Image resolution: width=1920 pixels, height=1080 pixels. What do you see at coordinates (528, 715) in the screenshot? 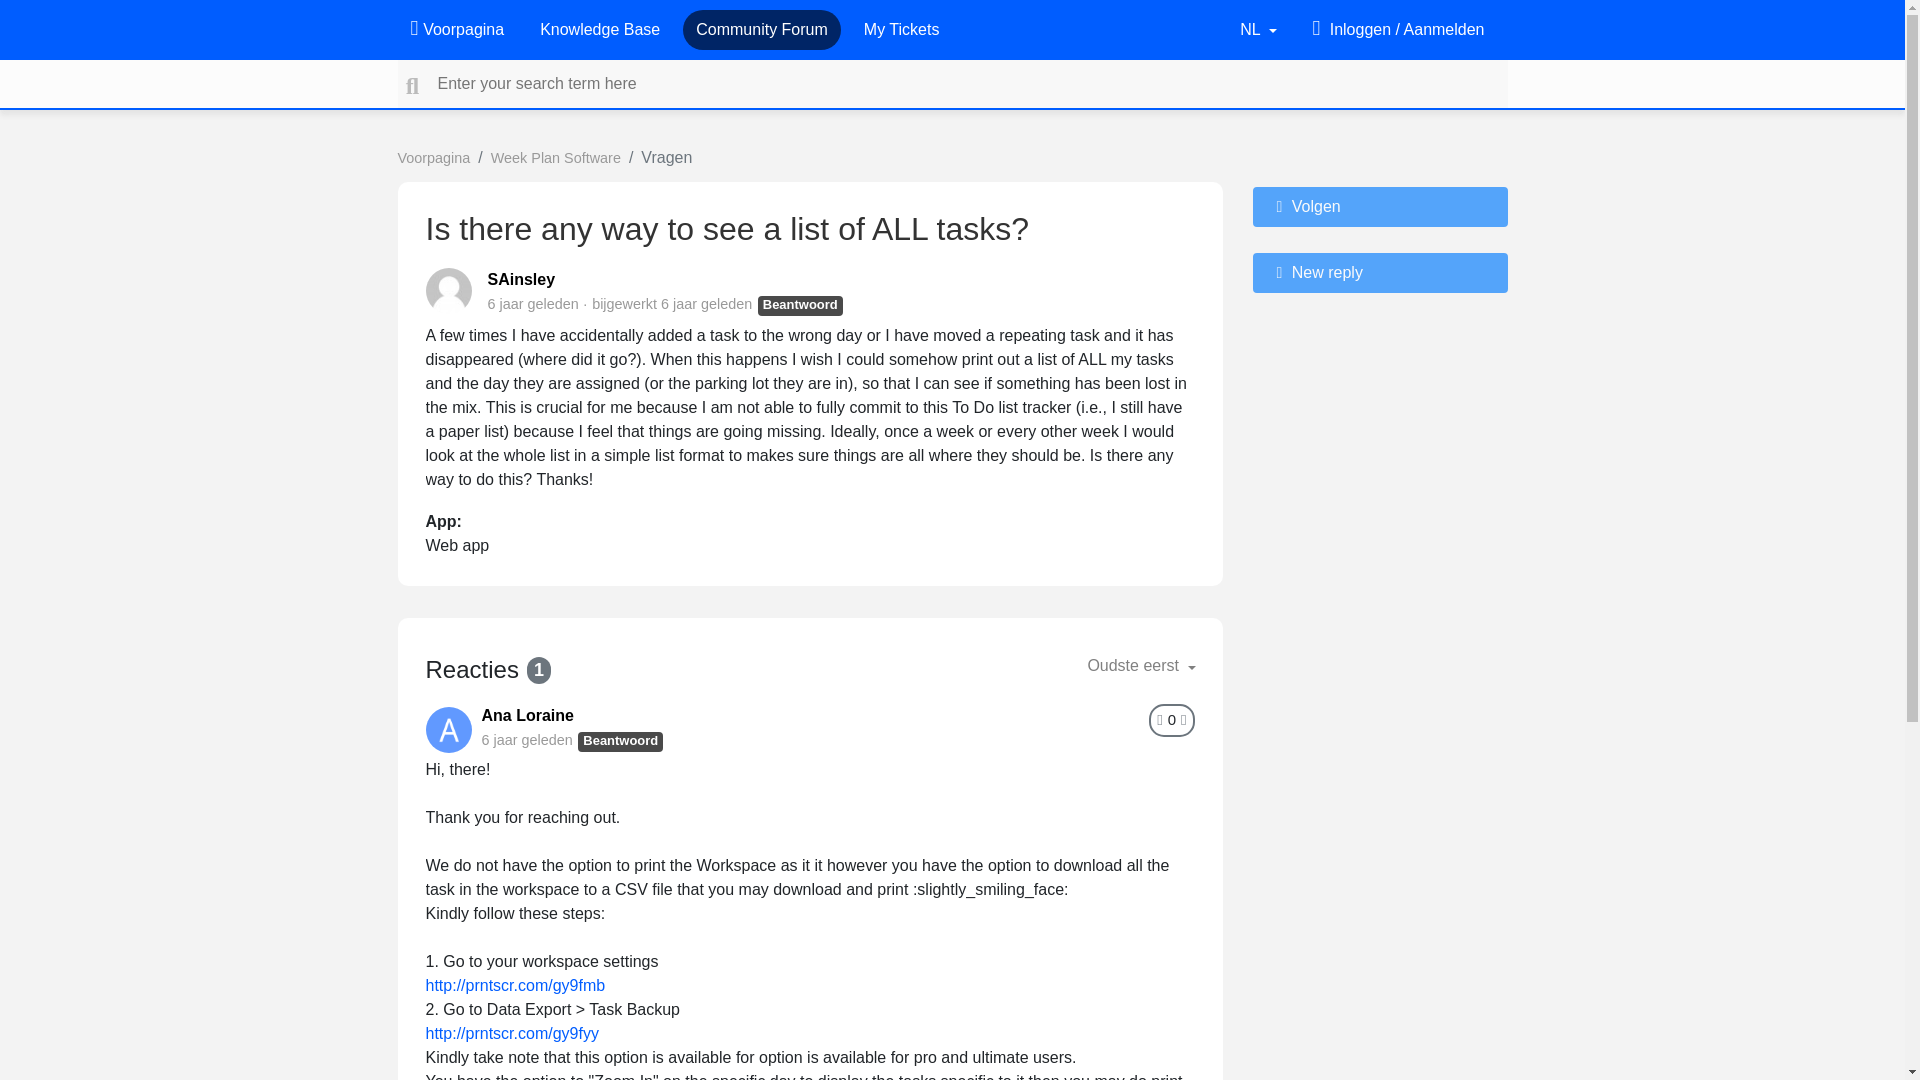
I see `Ana Loraine` at bounding box center [528, 715].